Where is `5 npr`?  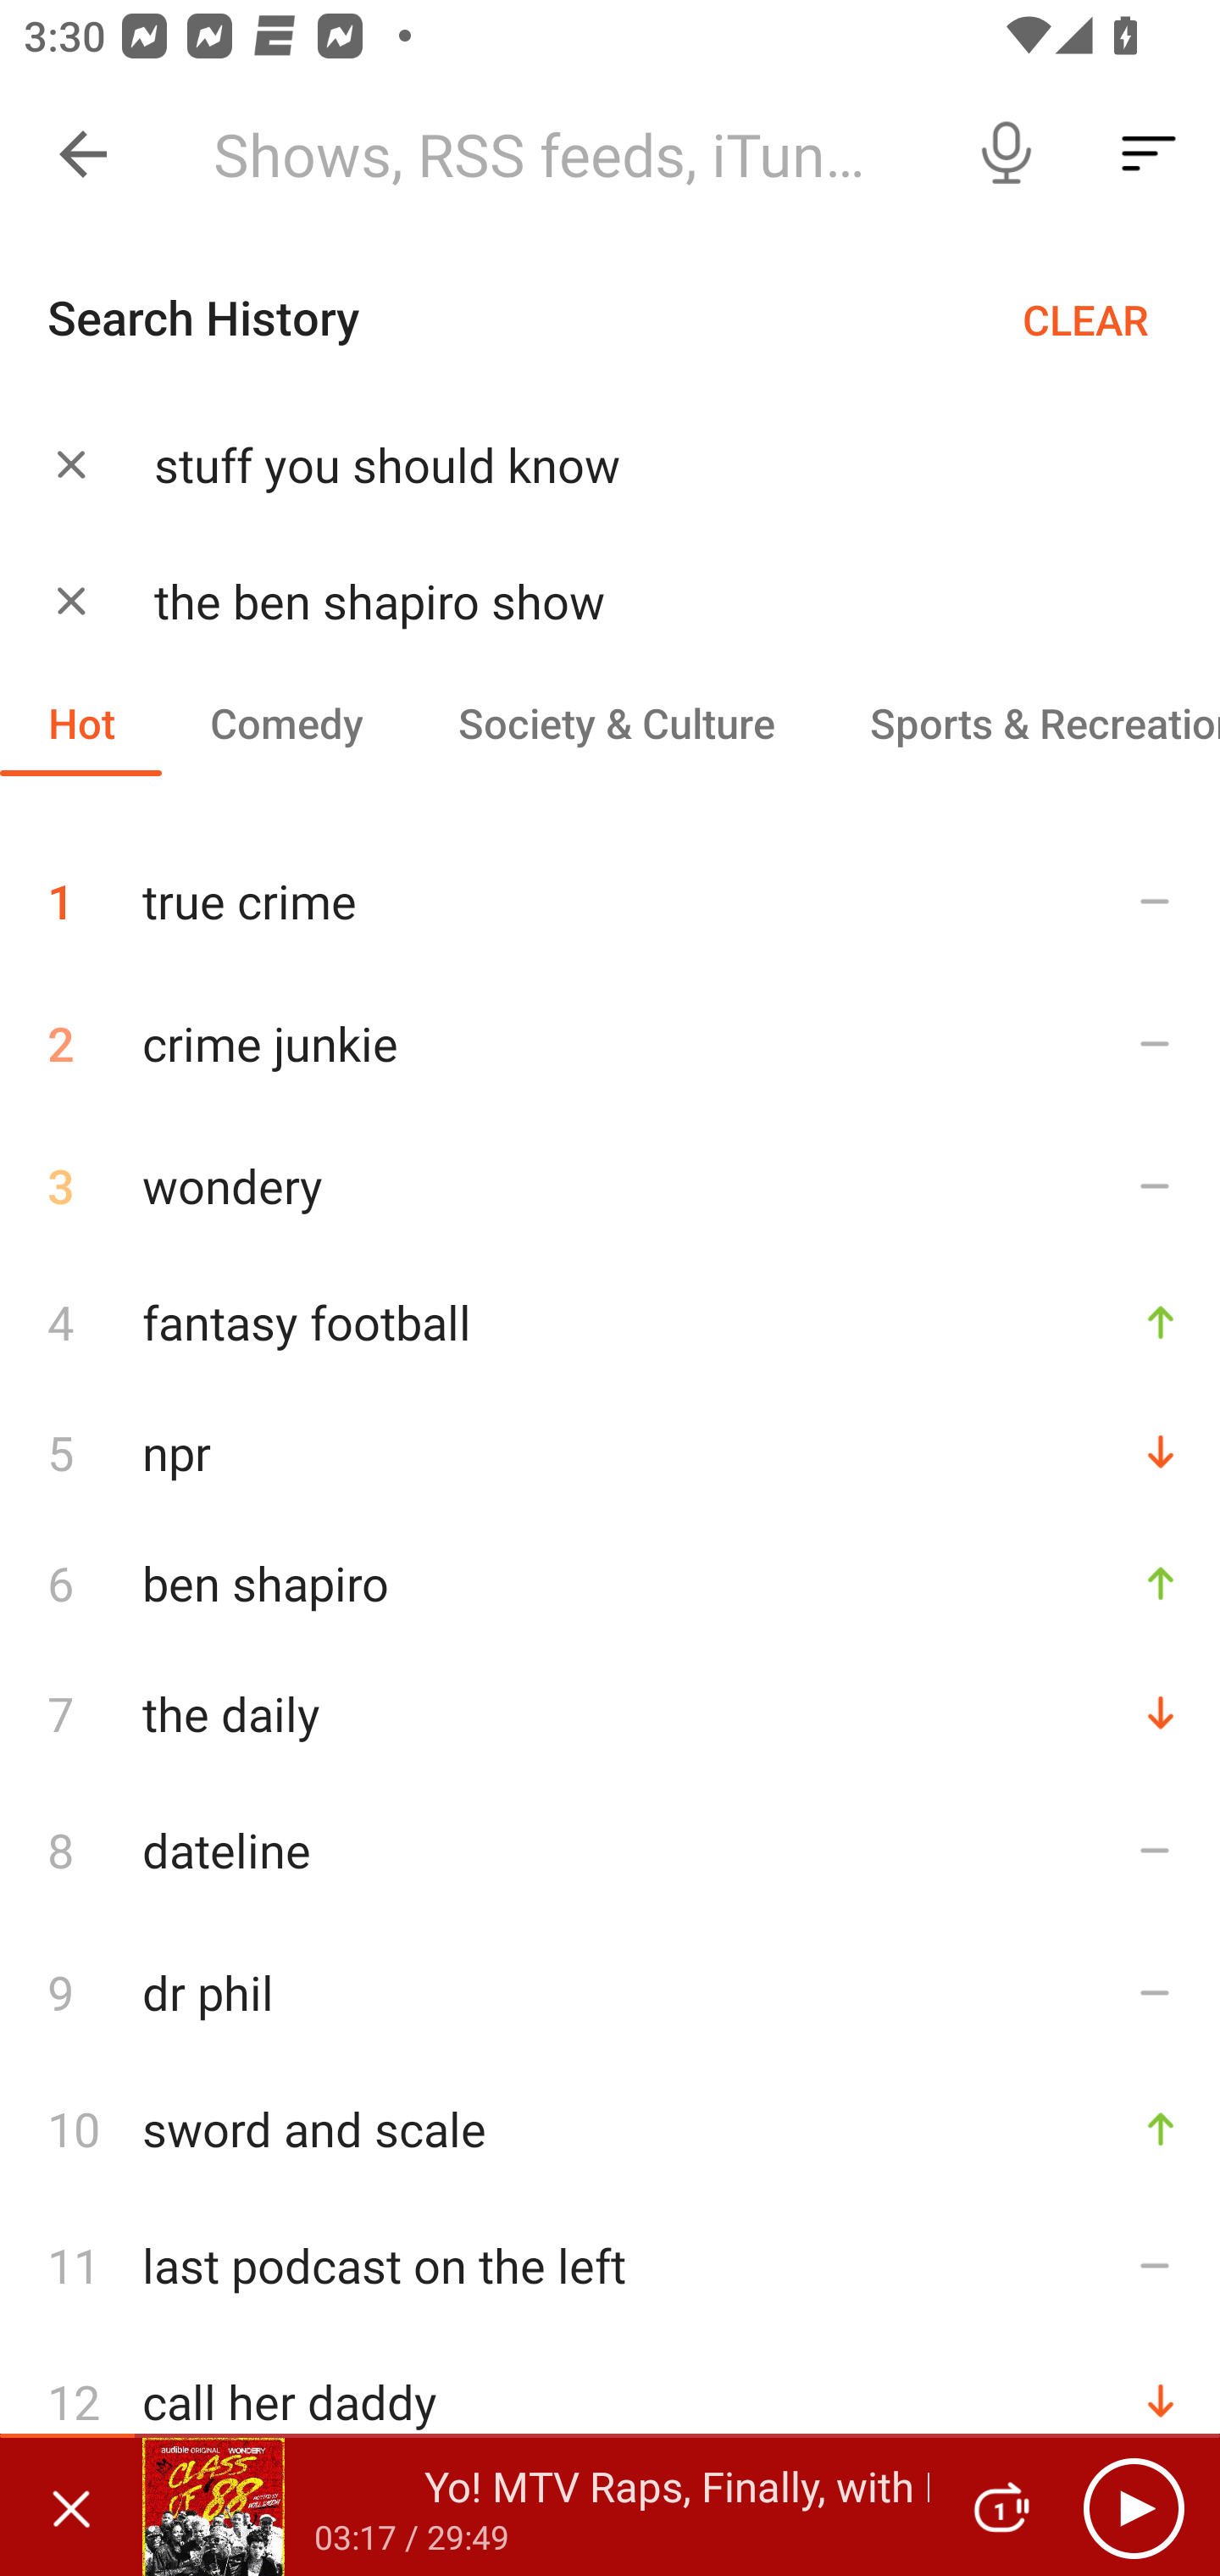
5 npr is located at coordinates (610, 1451).